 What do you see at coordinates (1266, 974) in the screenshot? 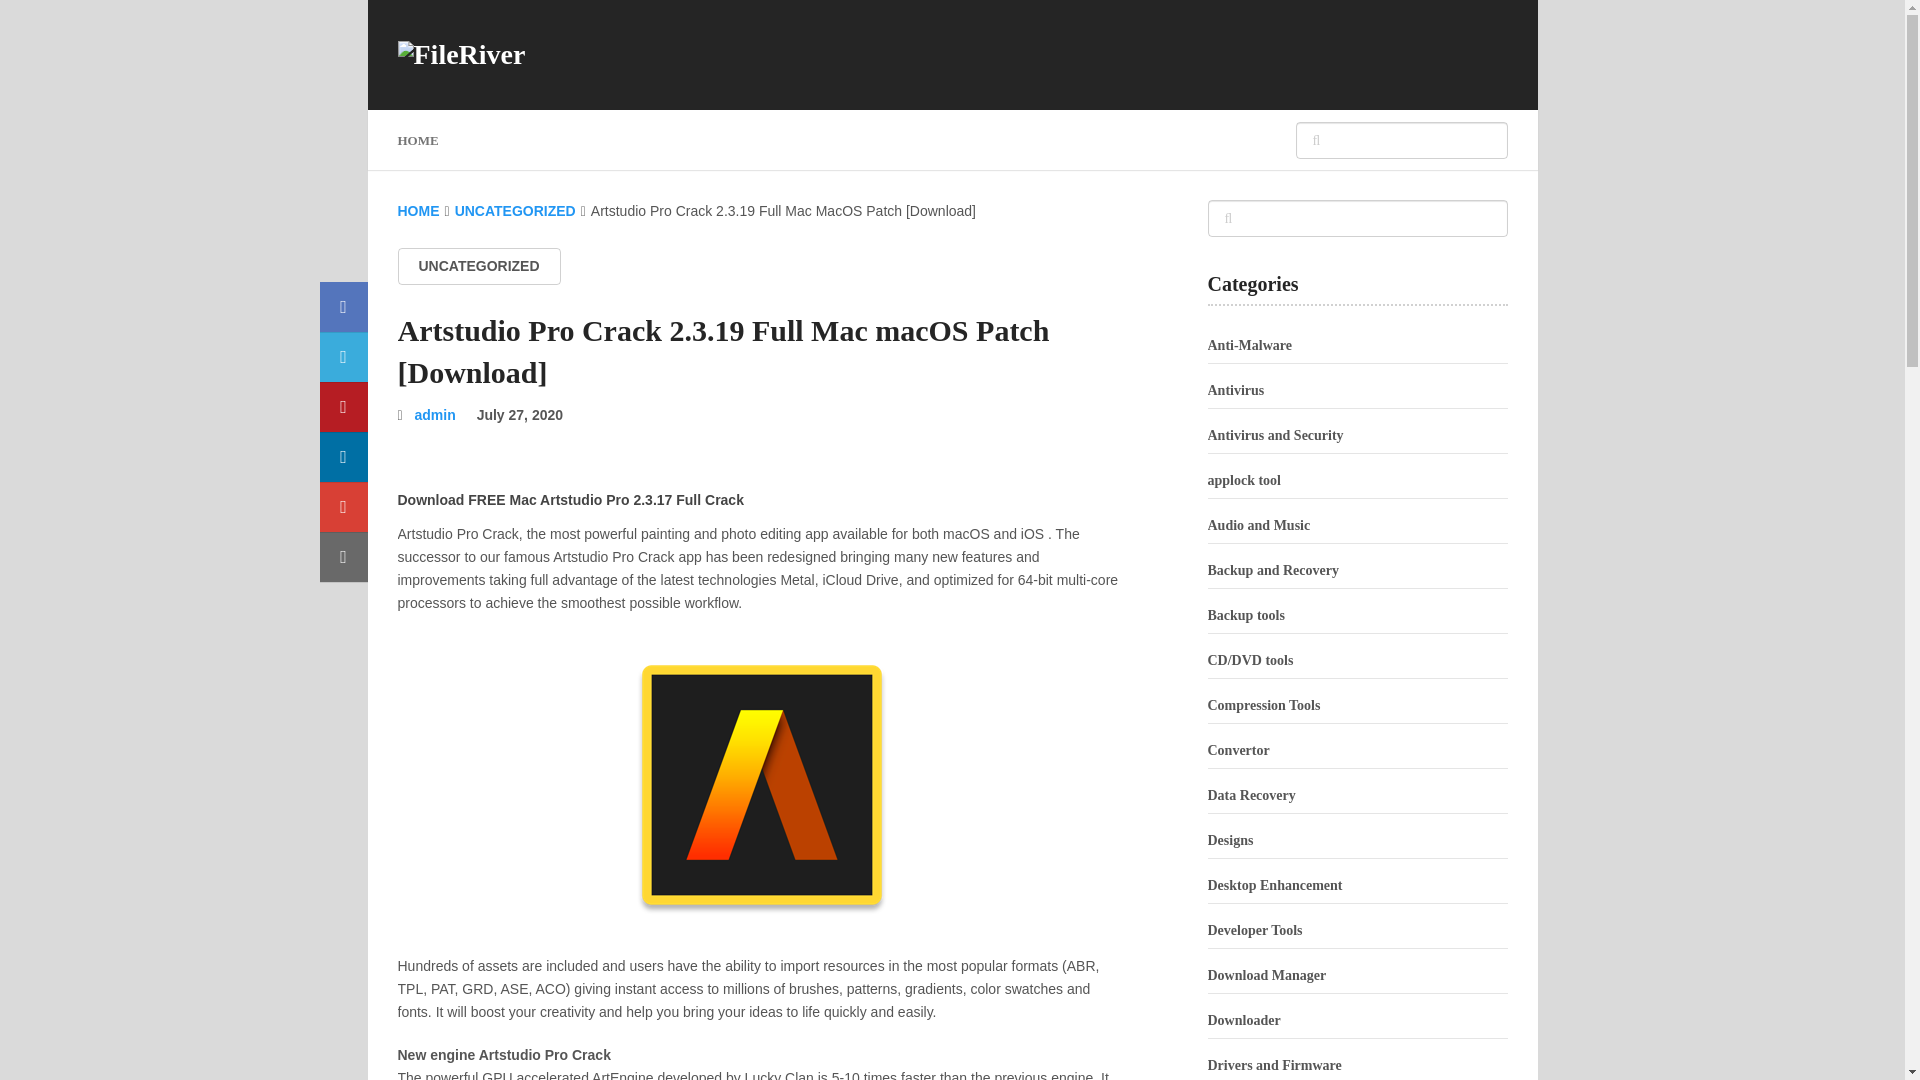
I see `Download Manager` at bounding box center [1266, 974].